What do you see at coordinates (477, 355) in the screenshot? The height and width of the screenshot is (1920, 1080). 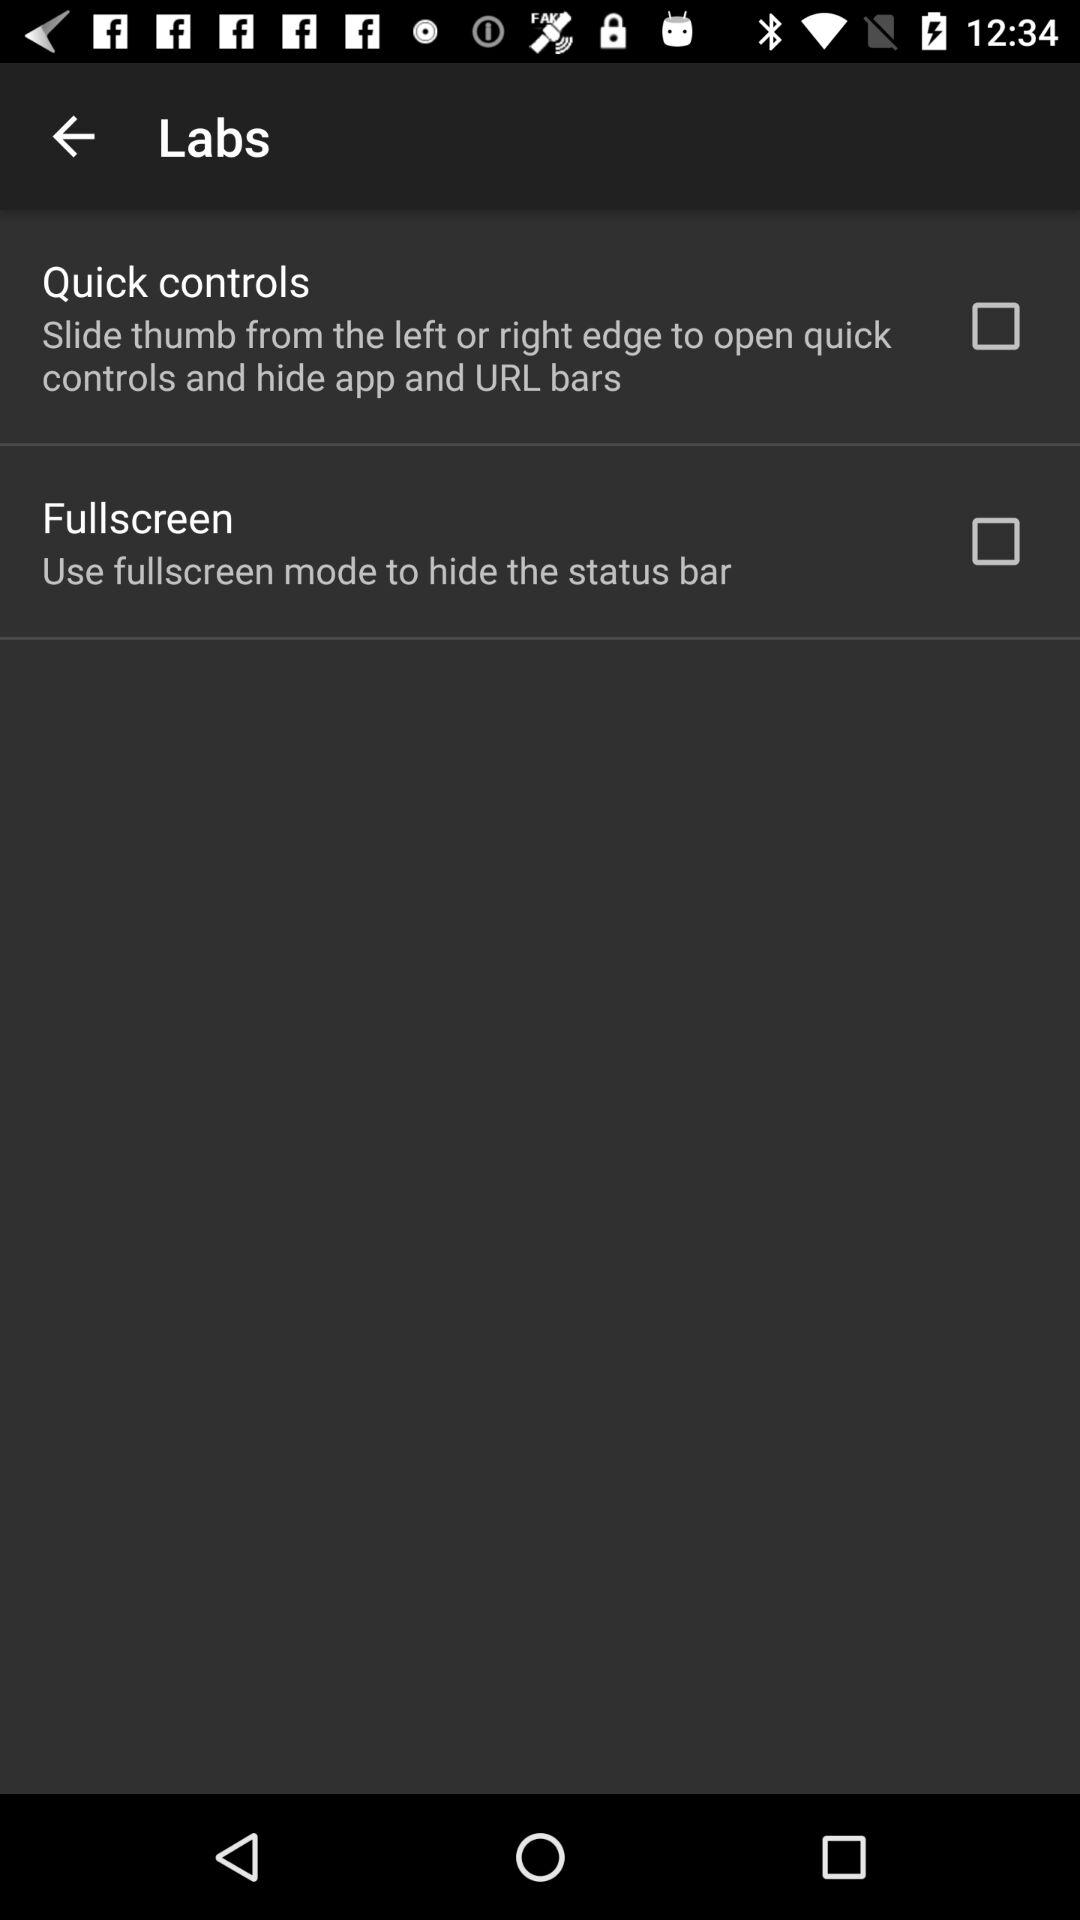 I see `choose icon below the quick controls app` at bounding box center [477, 355].